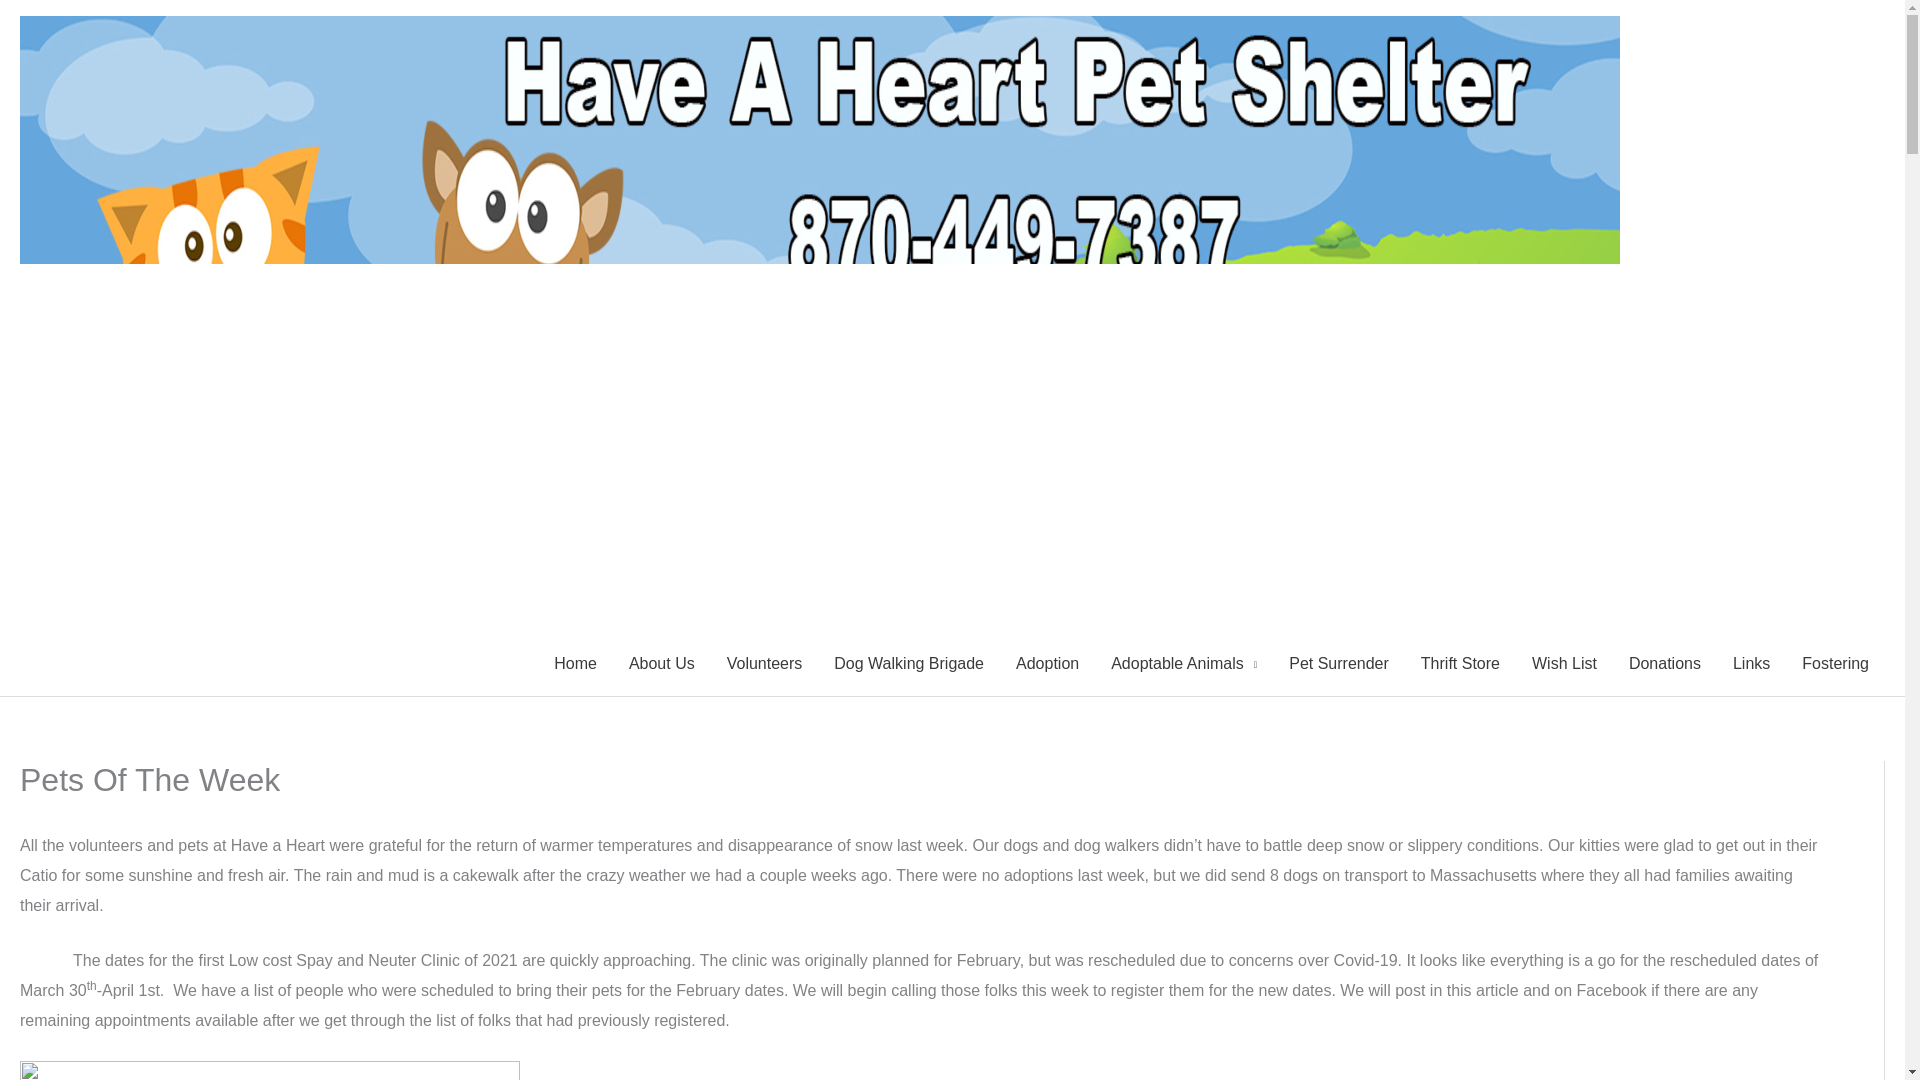 Image resolution: width=1920 pixels, height=1080 pixels. Describe the element at coordinates (1750, 663) in the screenshot. I see `Links` at that location.